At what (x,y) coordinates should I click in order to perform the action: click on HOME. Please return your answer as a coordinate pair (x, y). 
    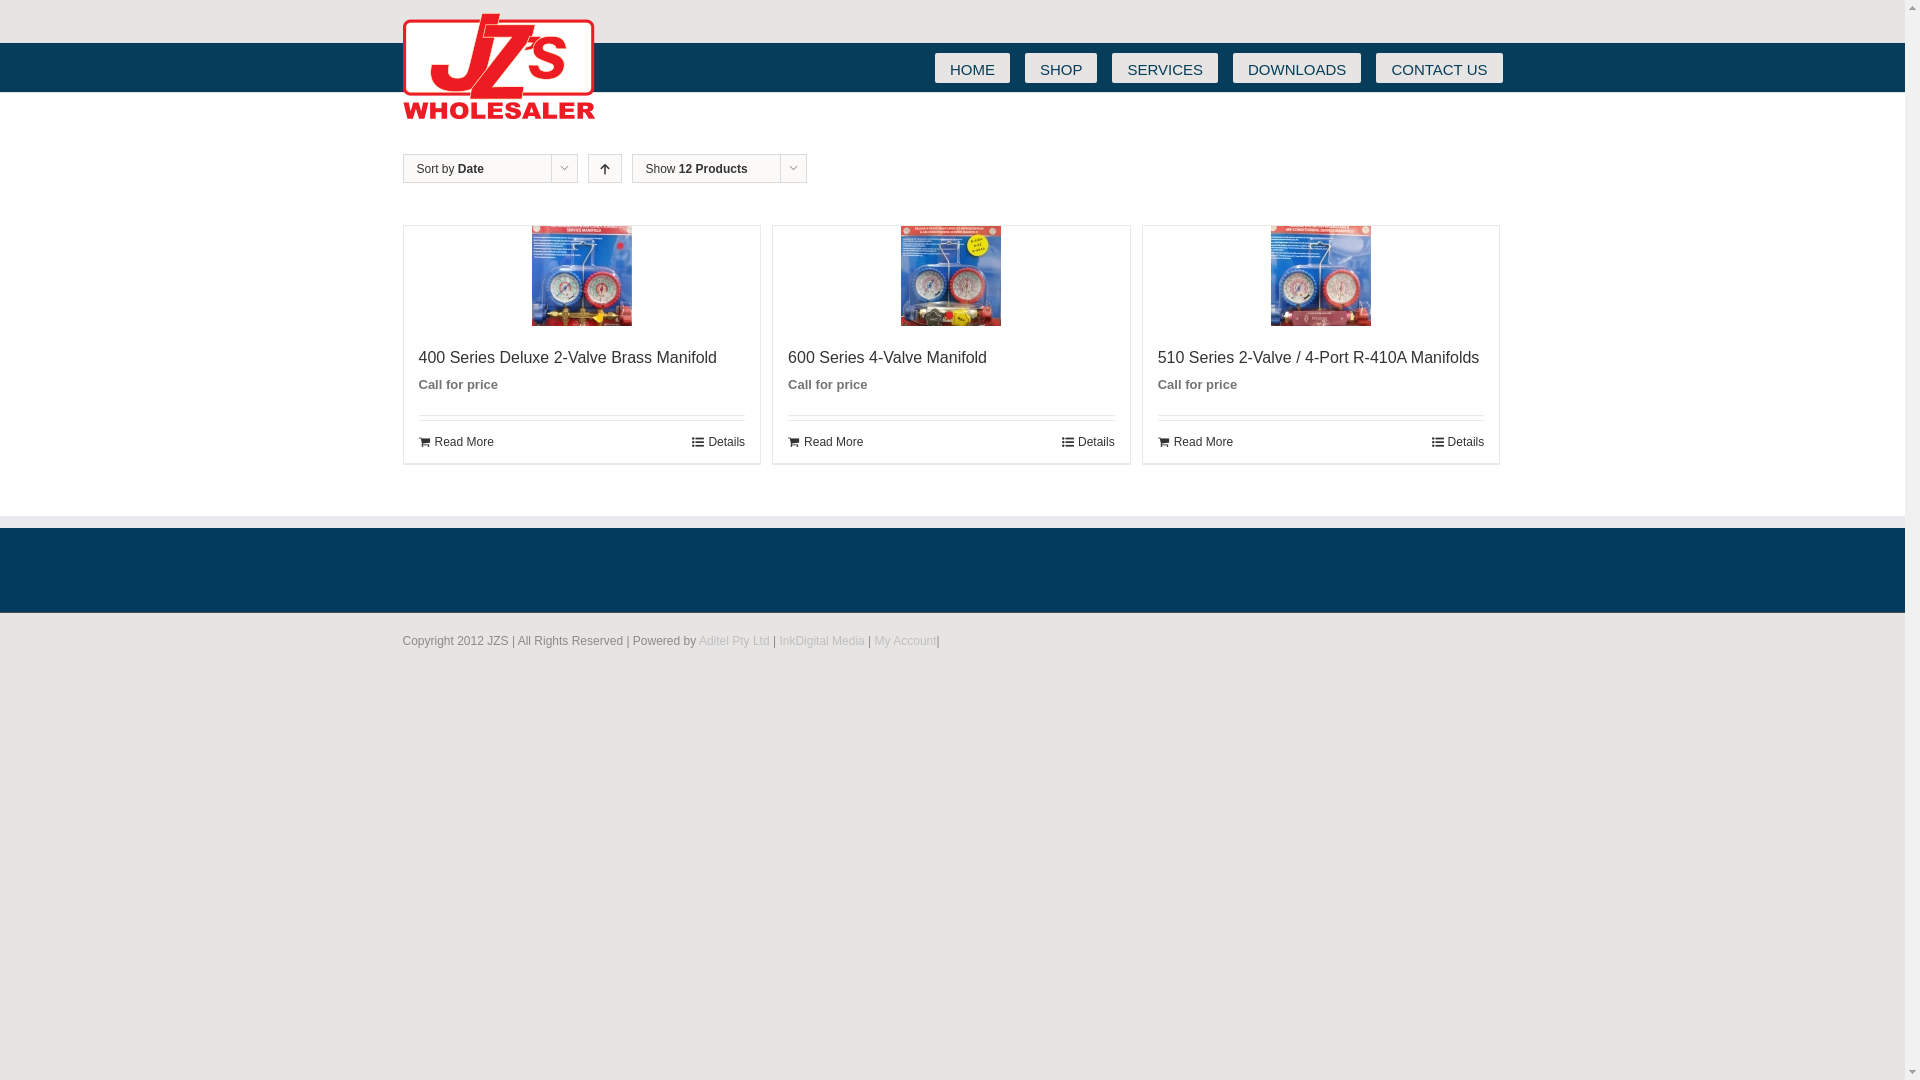
    Looking at the image, I should click on (972, 68).